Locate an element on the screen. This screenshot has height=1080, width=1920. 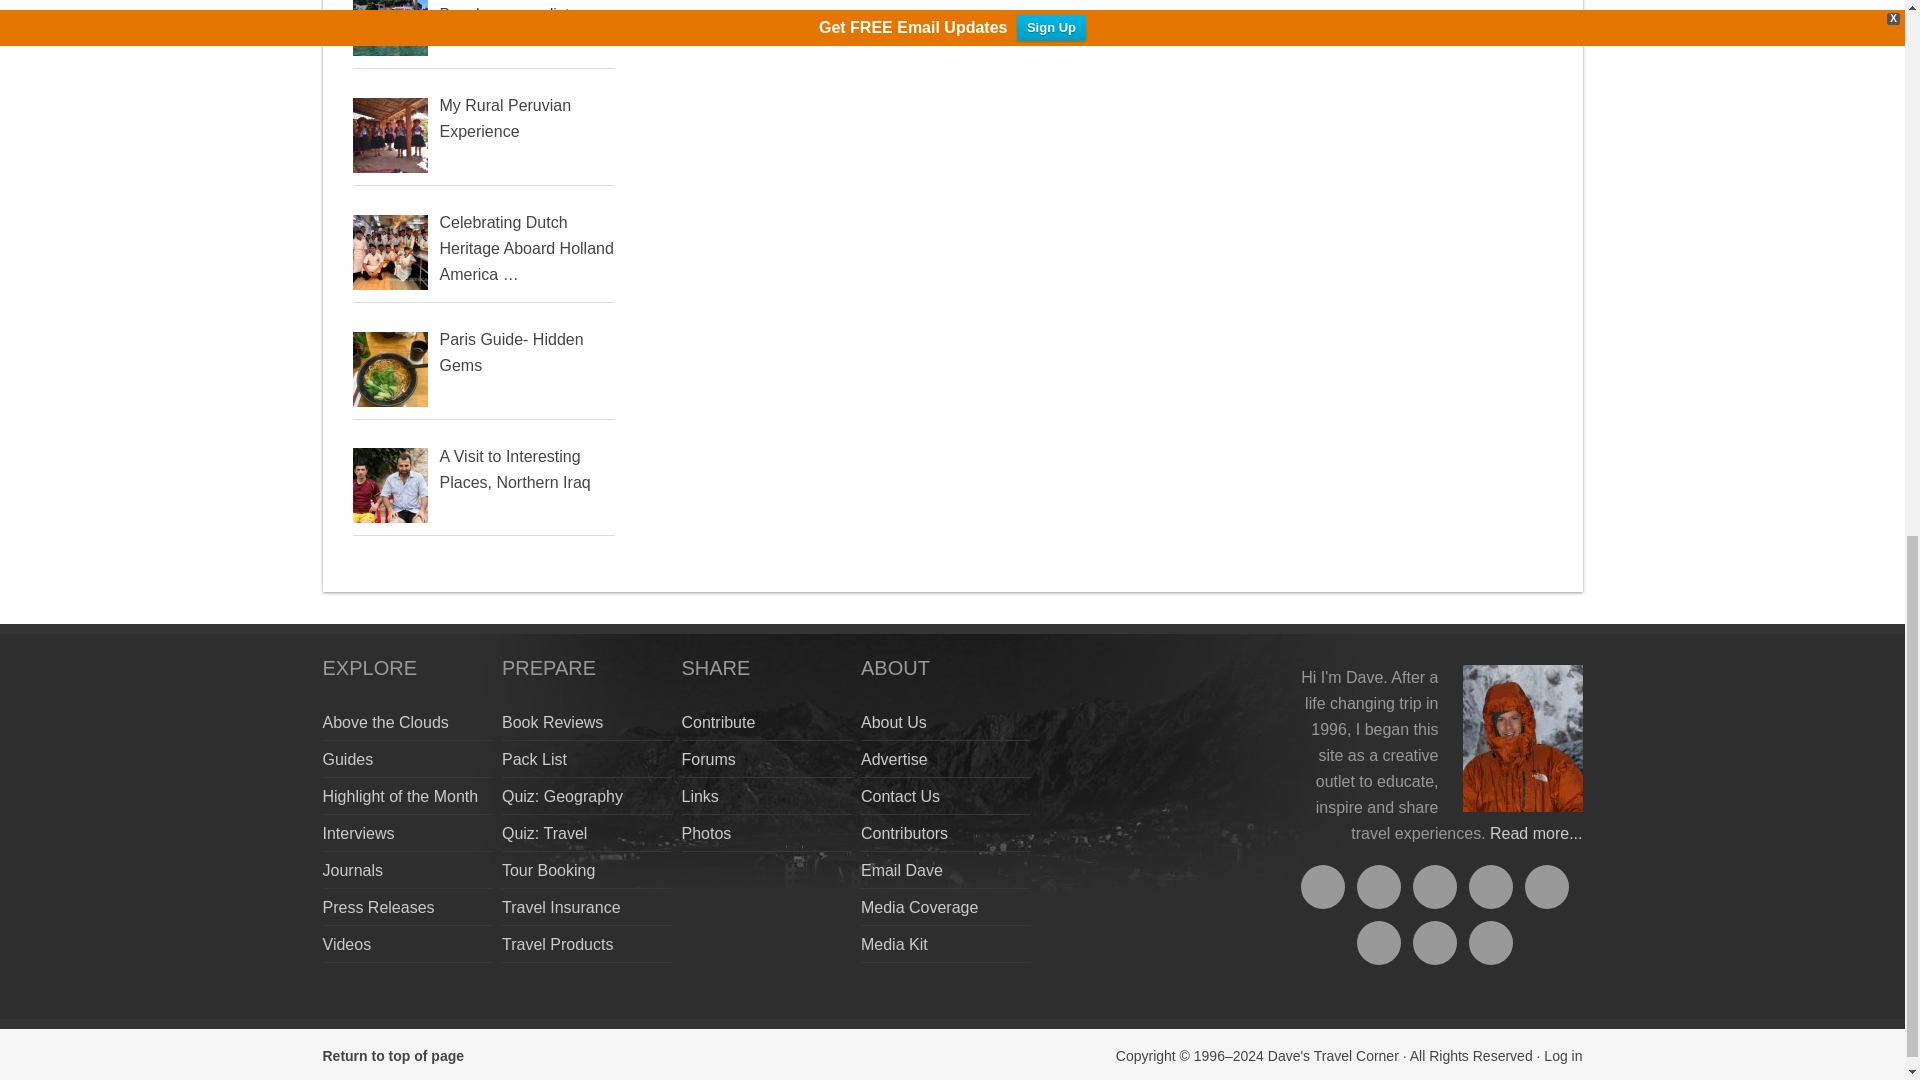
My Rural Peruvian Experience is located at coordinates (506, 118).